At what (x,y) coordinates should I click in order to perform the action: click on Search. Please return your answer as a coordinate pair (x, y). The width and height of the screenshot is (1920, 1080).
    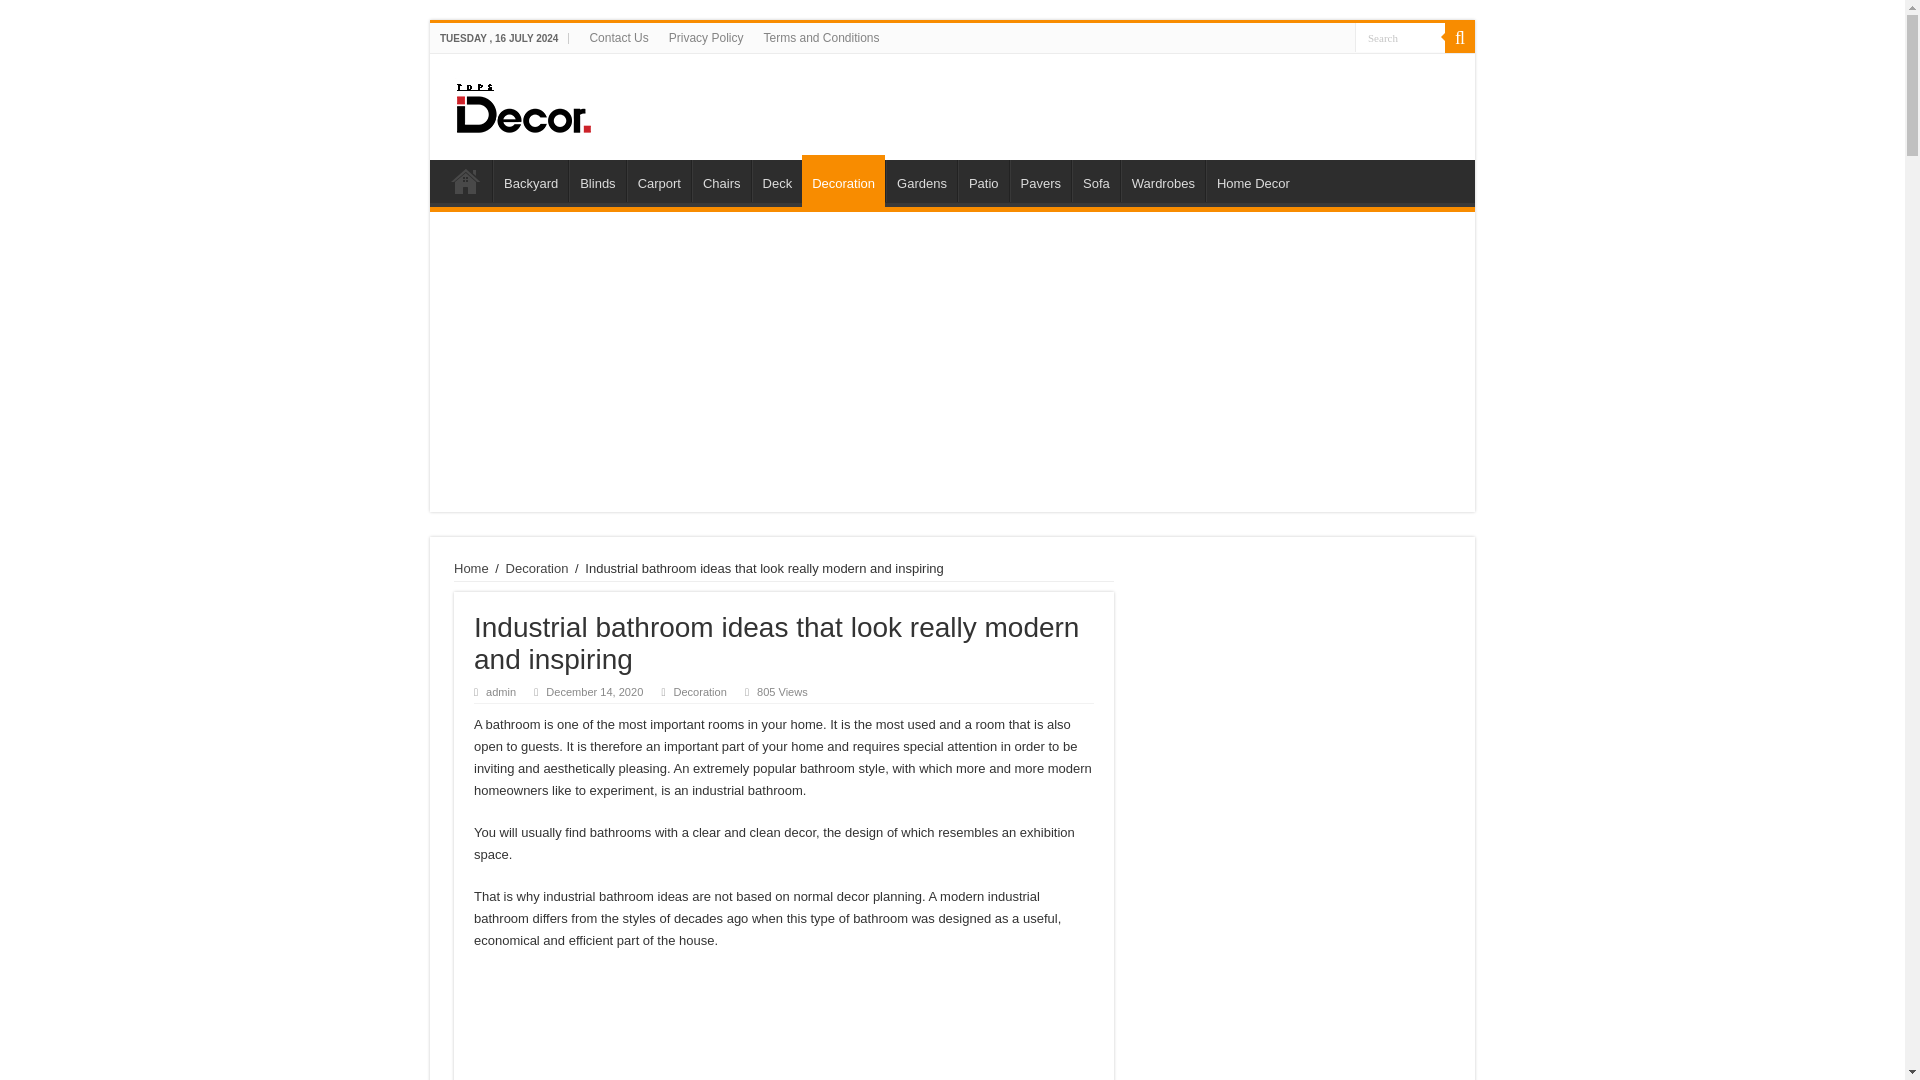
    Looking at the image, I should click on (1400, 36).